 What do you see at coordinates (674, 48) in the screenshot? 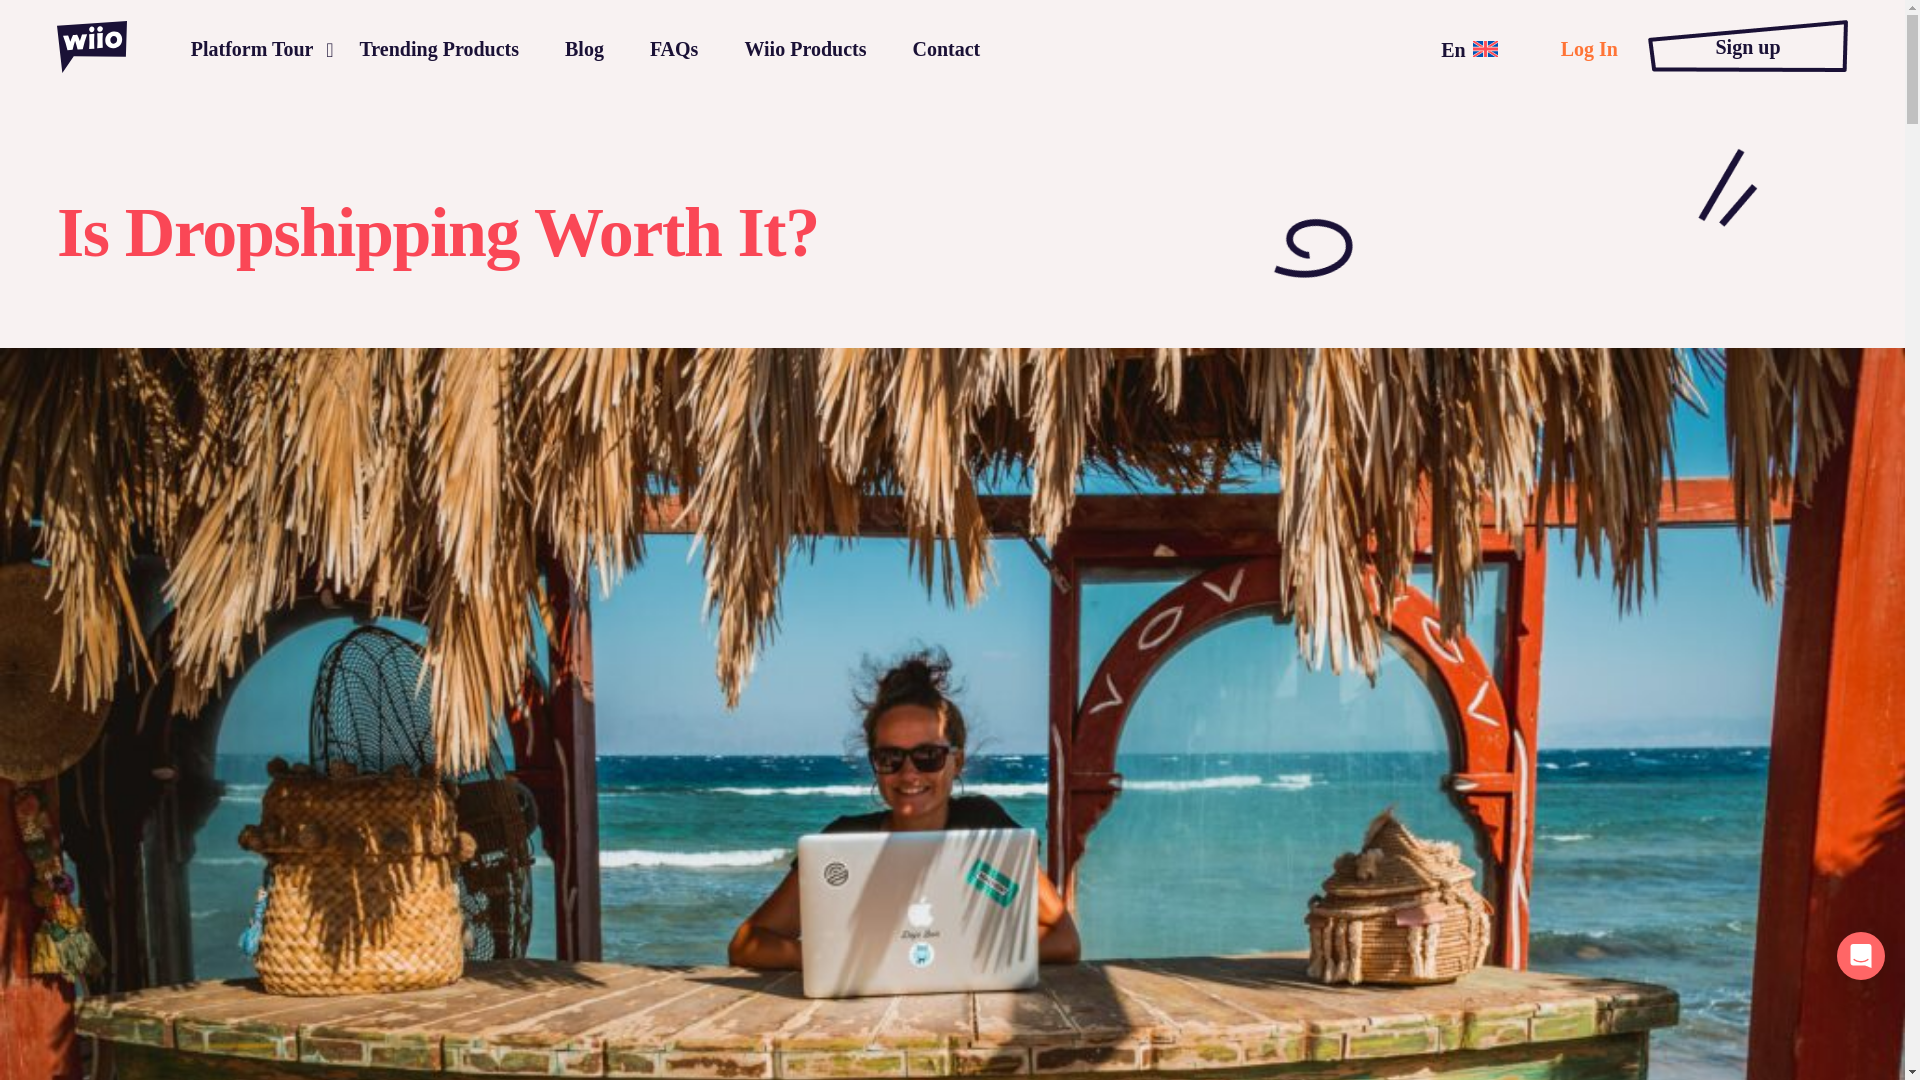
I see `FAQs` at bounding box center [674, 48].